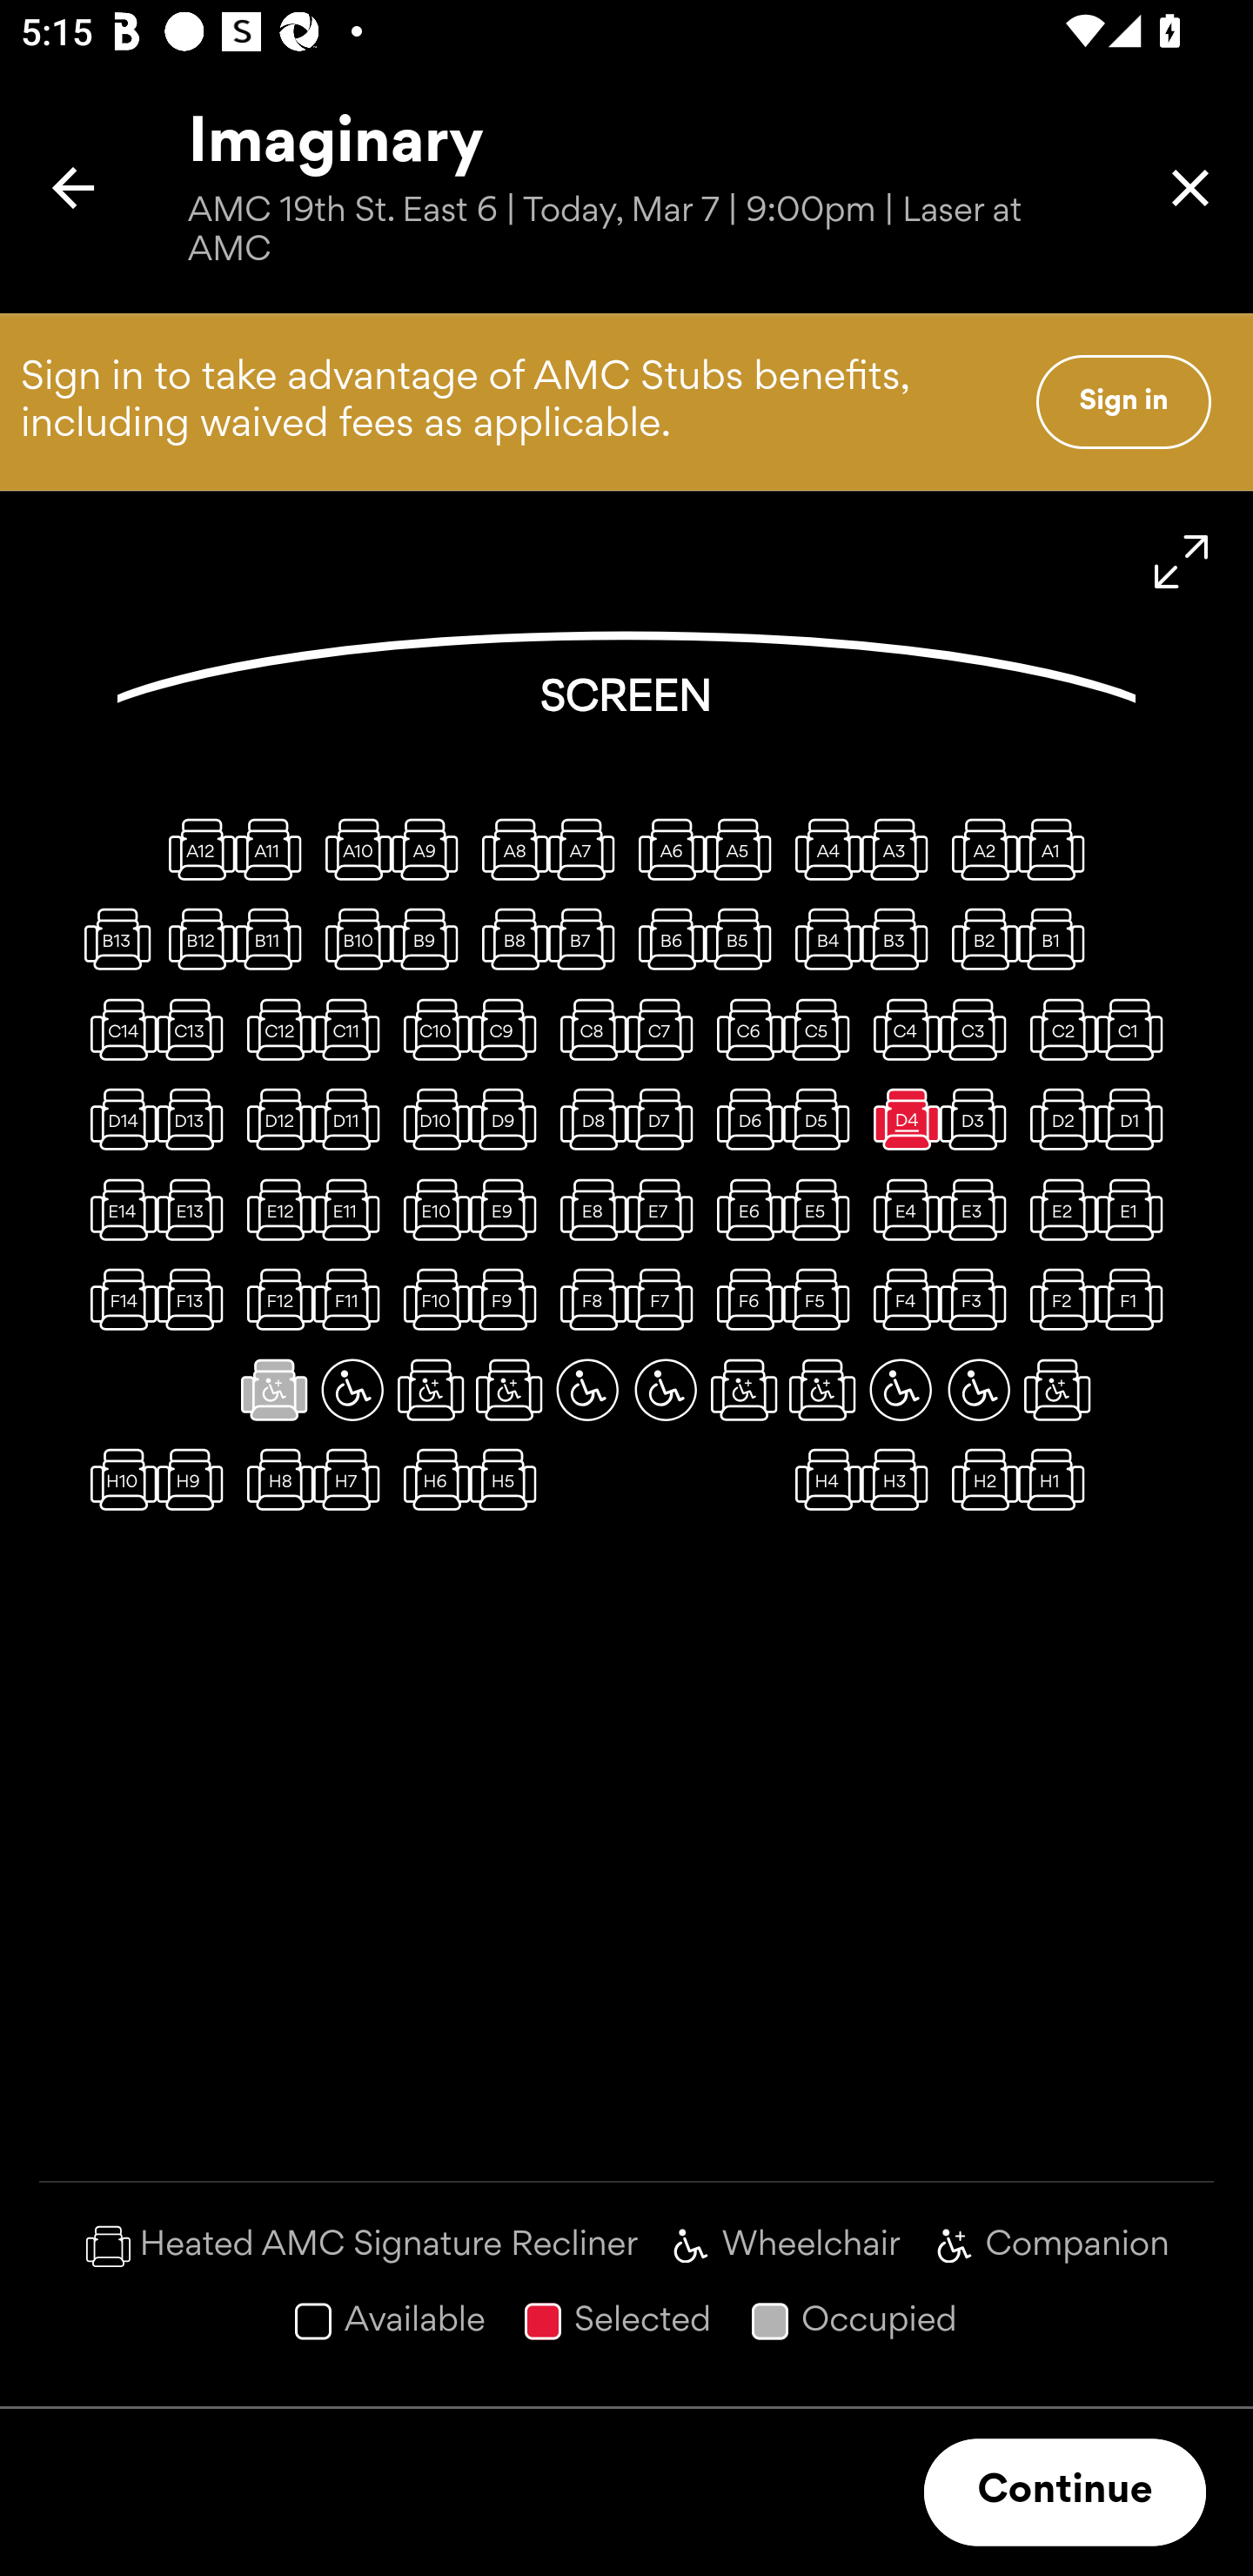 The image size is (1253, 2576). What do you see at coordinates (665, 1209) in the screenshot?
I see `E7, Regular seat, available` at bounding box center [665, 1209].